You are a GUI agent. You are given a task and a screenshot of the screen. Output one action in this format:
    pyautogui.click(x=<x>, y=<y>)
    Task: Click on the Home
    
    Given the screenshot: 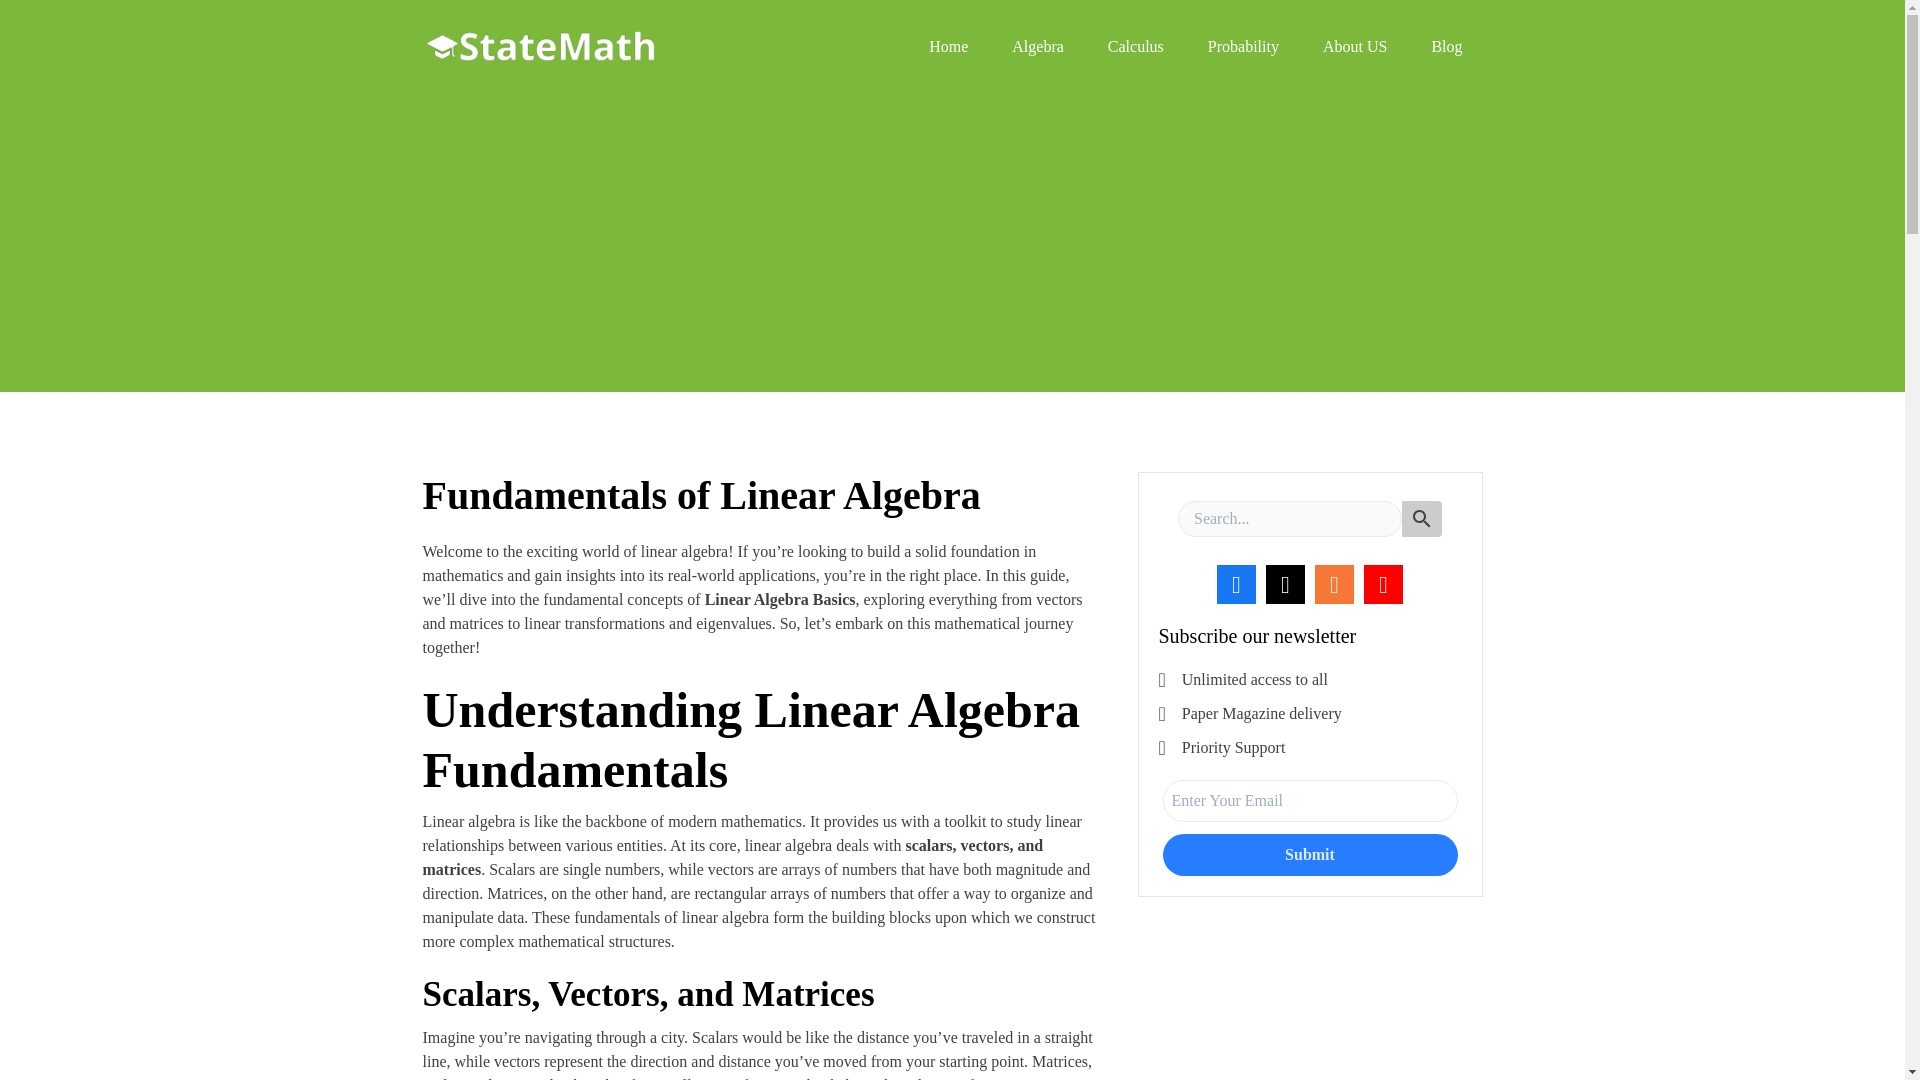 What is the action you would take?
    pyautogui.click(x=948, y=46)
    